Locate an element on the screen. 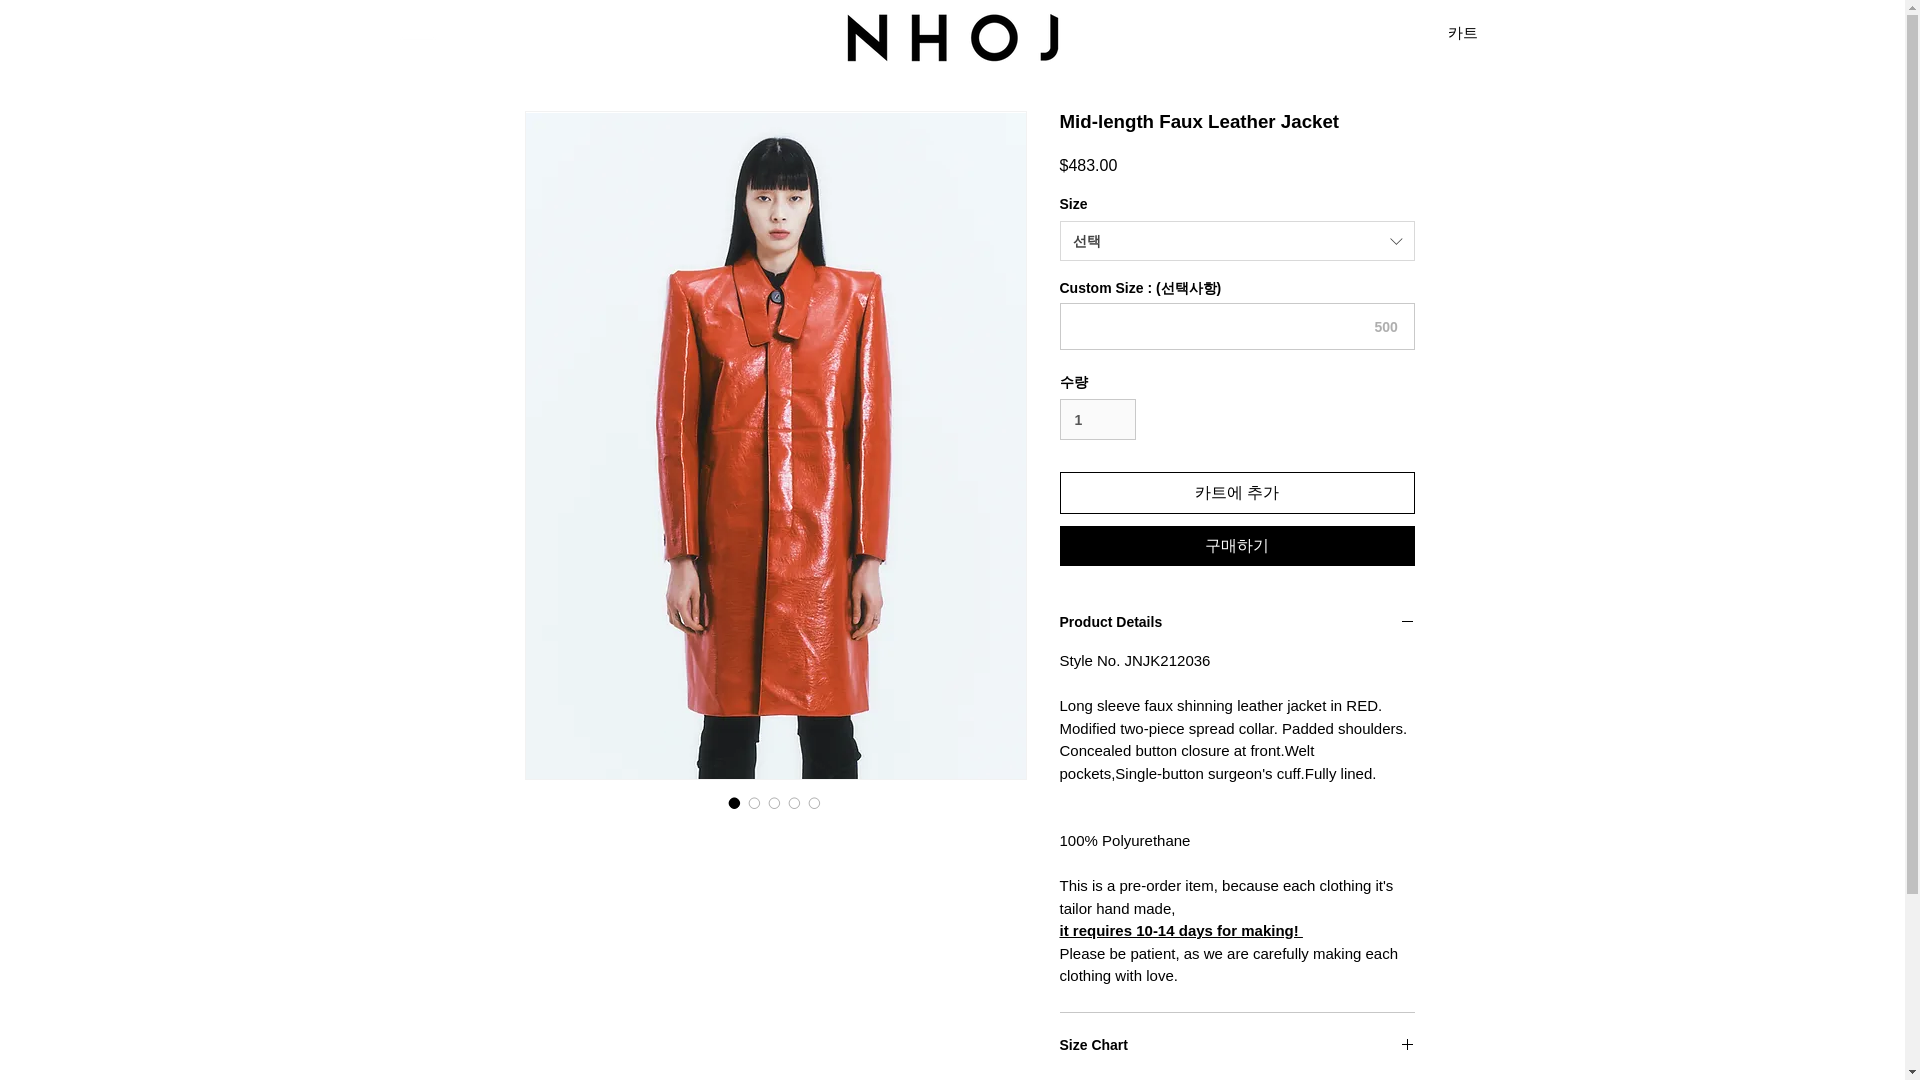 The width and height of the screenshot is (1920, 1080). 1 is located at coordinates (1098, 418).